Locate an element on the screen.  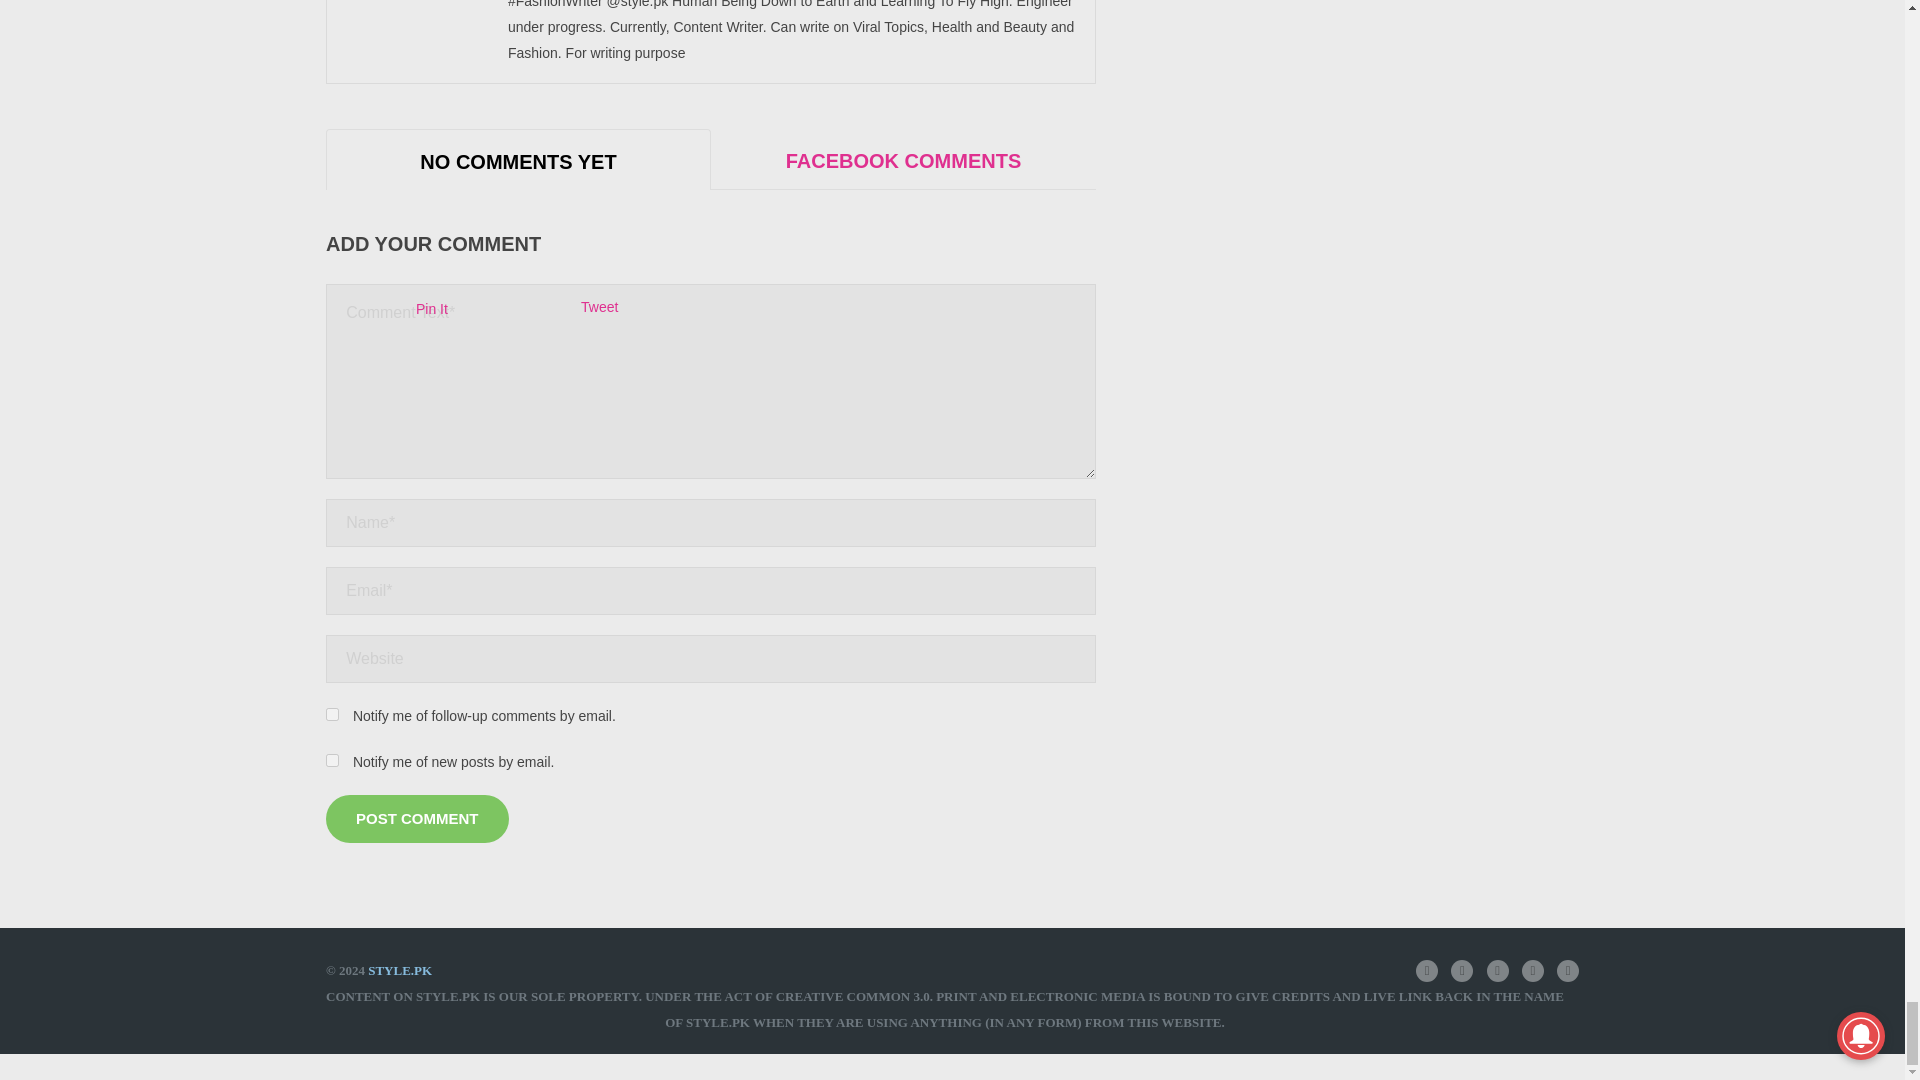
subscribe is located at coordinates (332, 714).